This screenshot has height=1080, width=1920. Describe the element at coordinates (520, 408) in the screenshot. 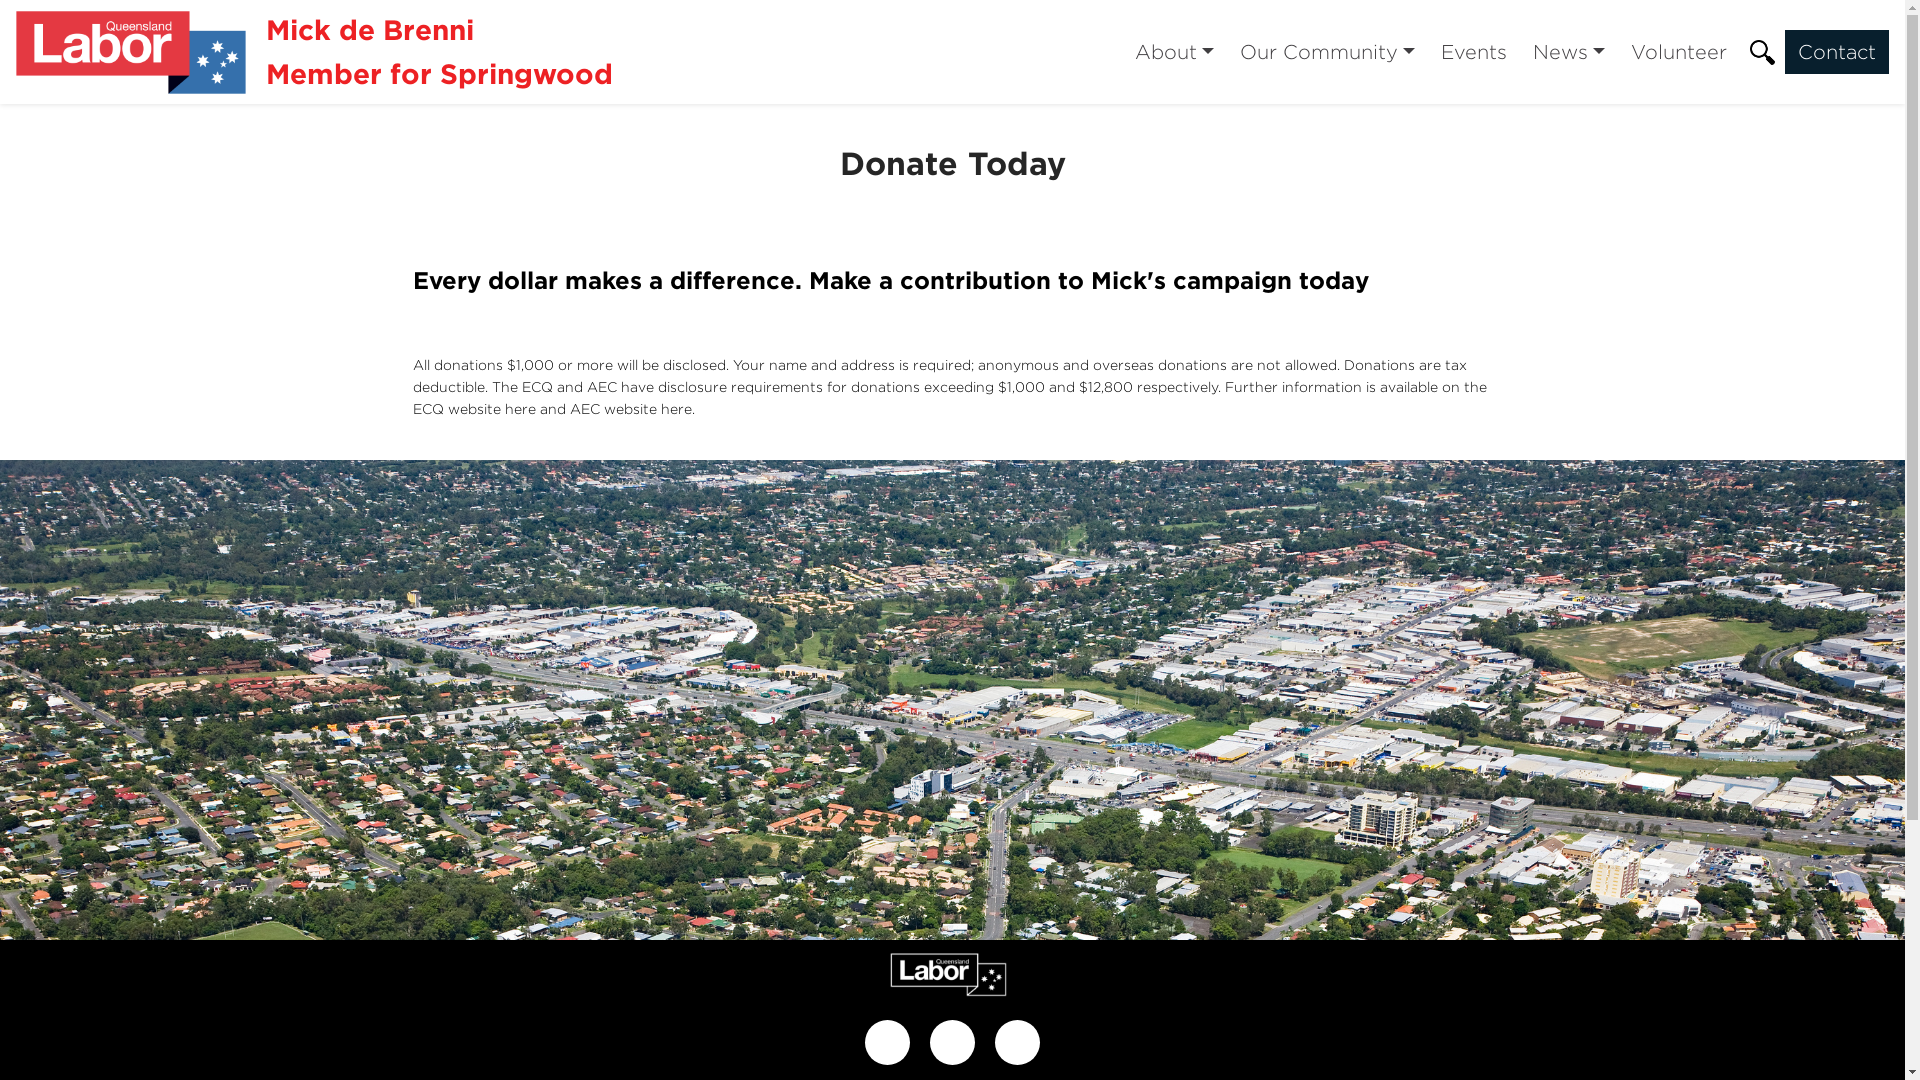

I see `here` at that location.